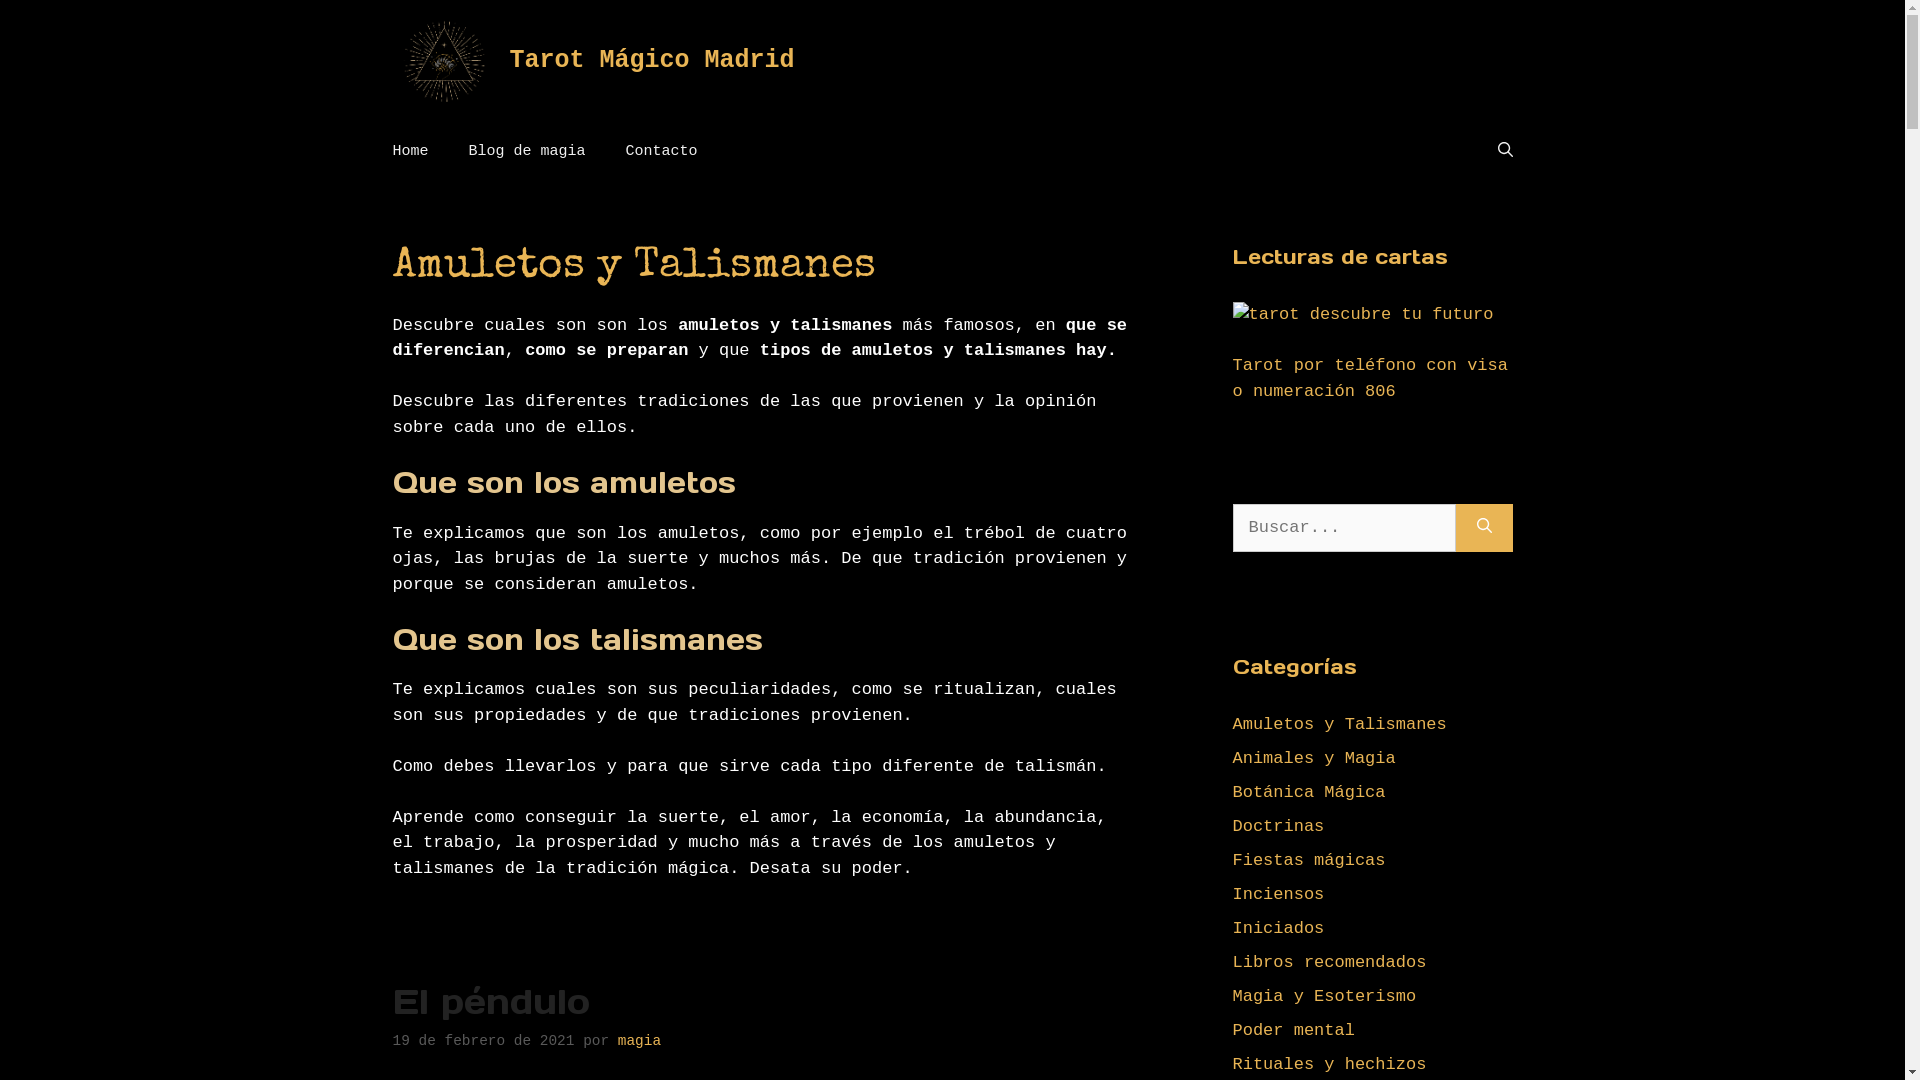  What do you see at coordinates (1278, 826) in the screenshot?
I see `Doctrinas` at bounding box center [1278, 826].